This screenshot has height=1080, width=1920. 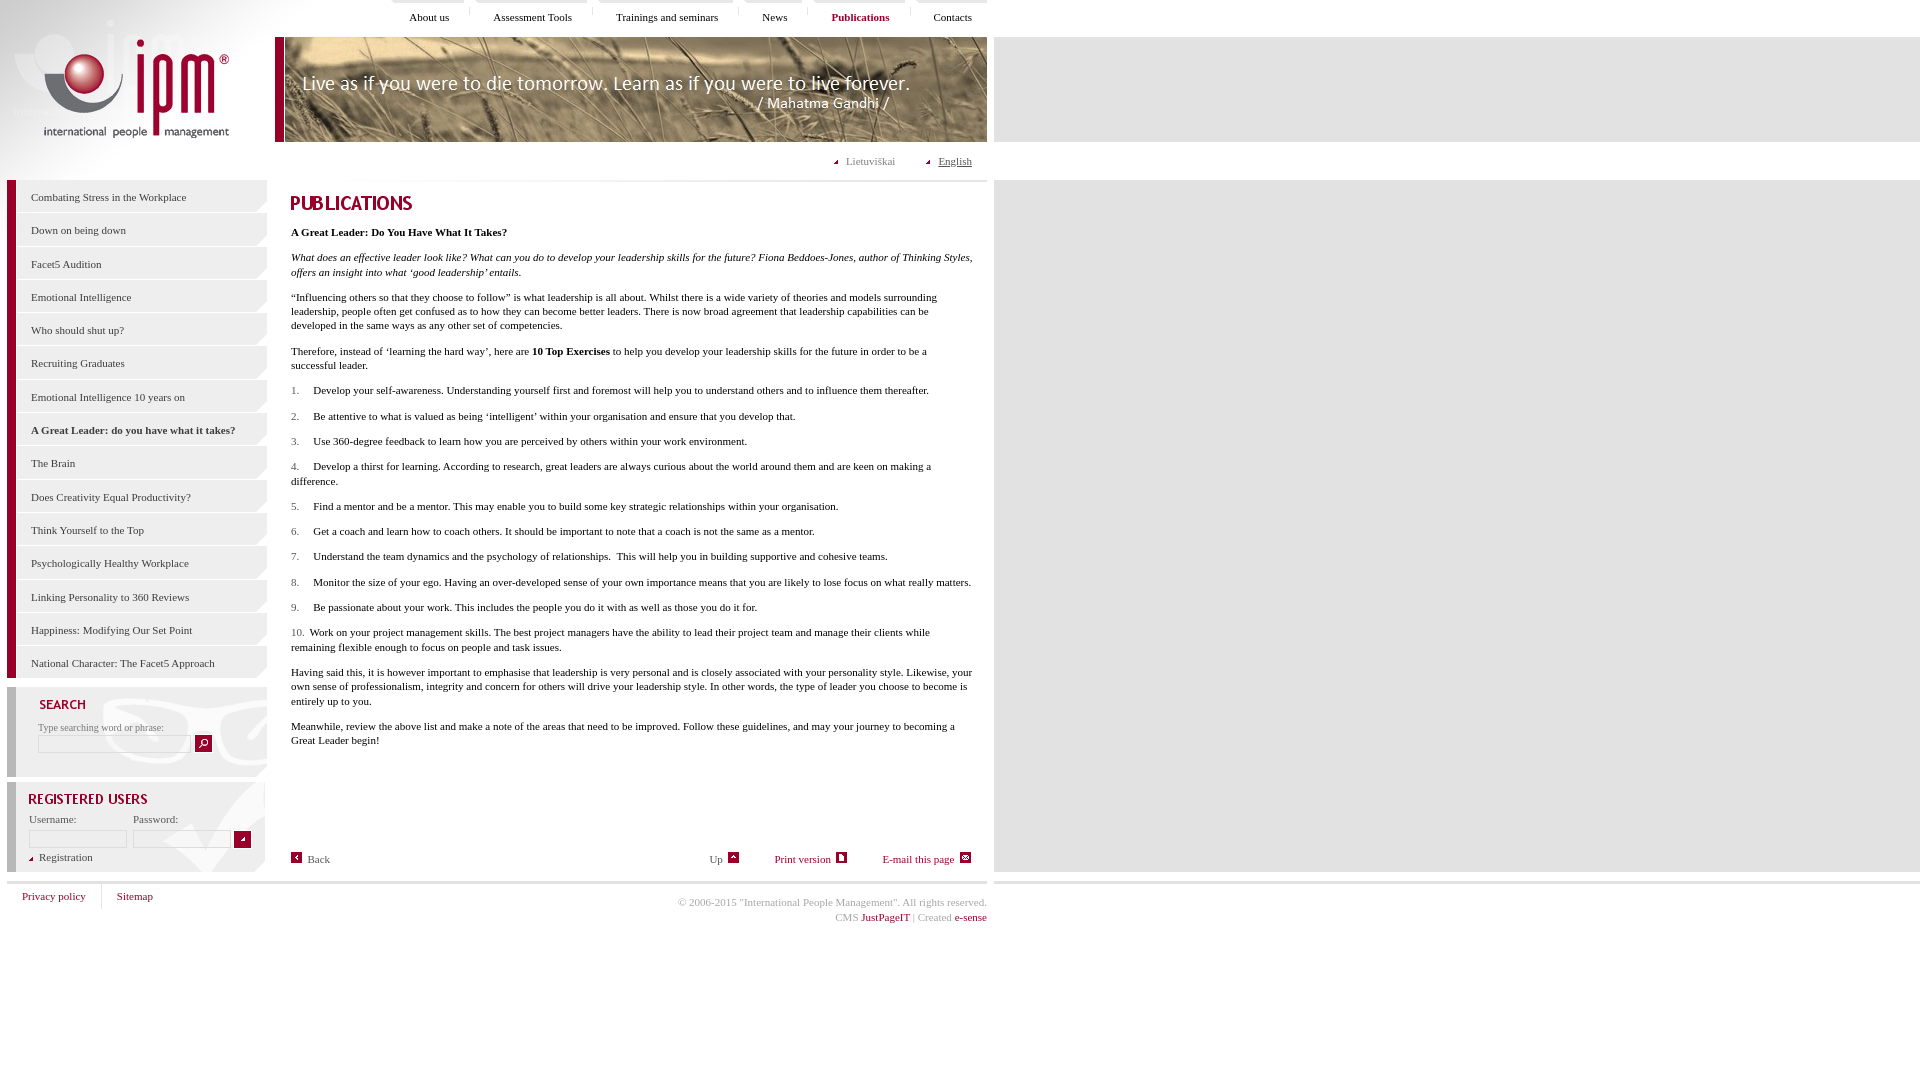 I want to click on Think Yourself to the Top, so click(x=87, y=529).